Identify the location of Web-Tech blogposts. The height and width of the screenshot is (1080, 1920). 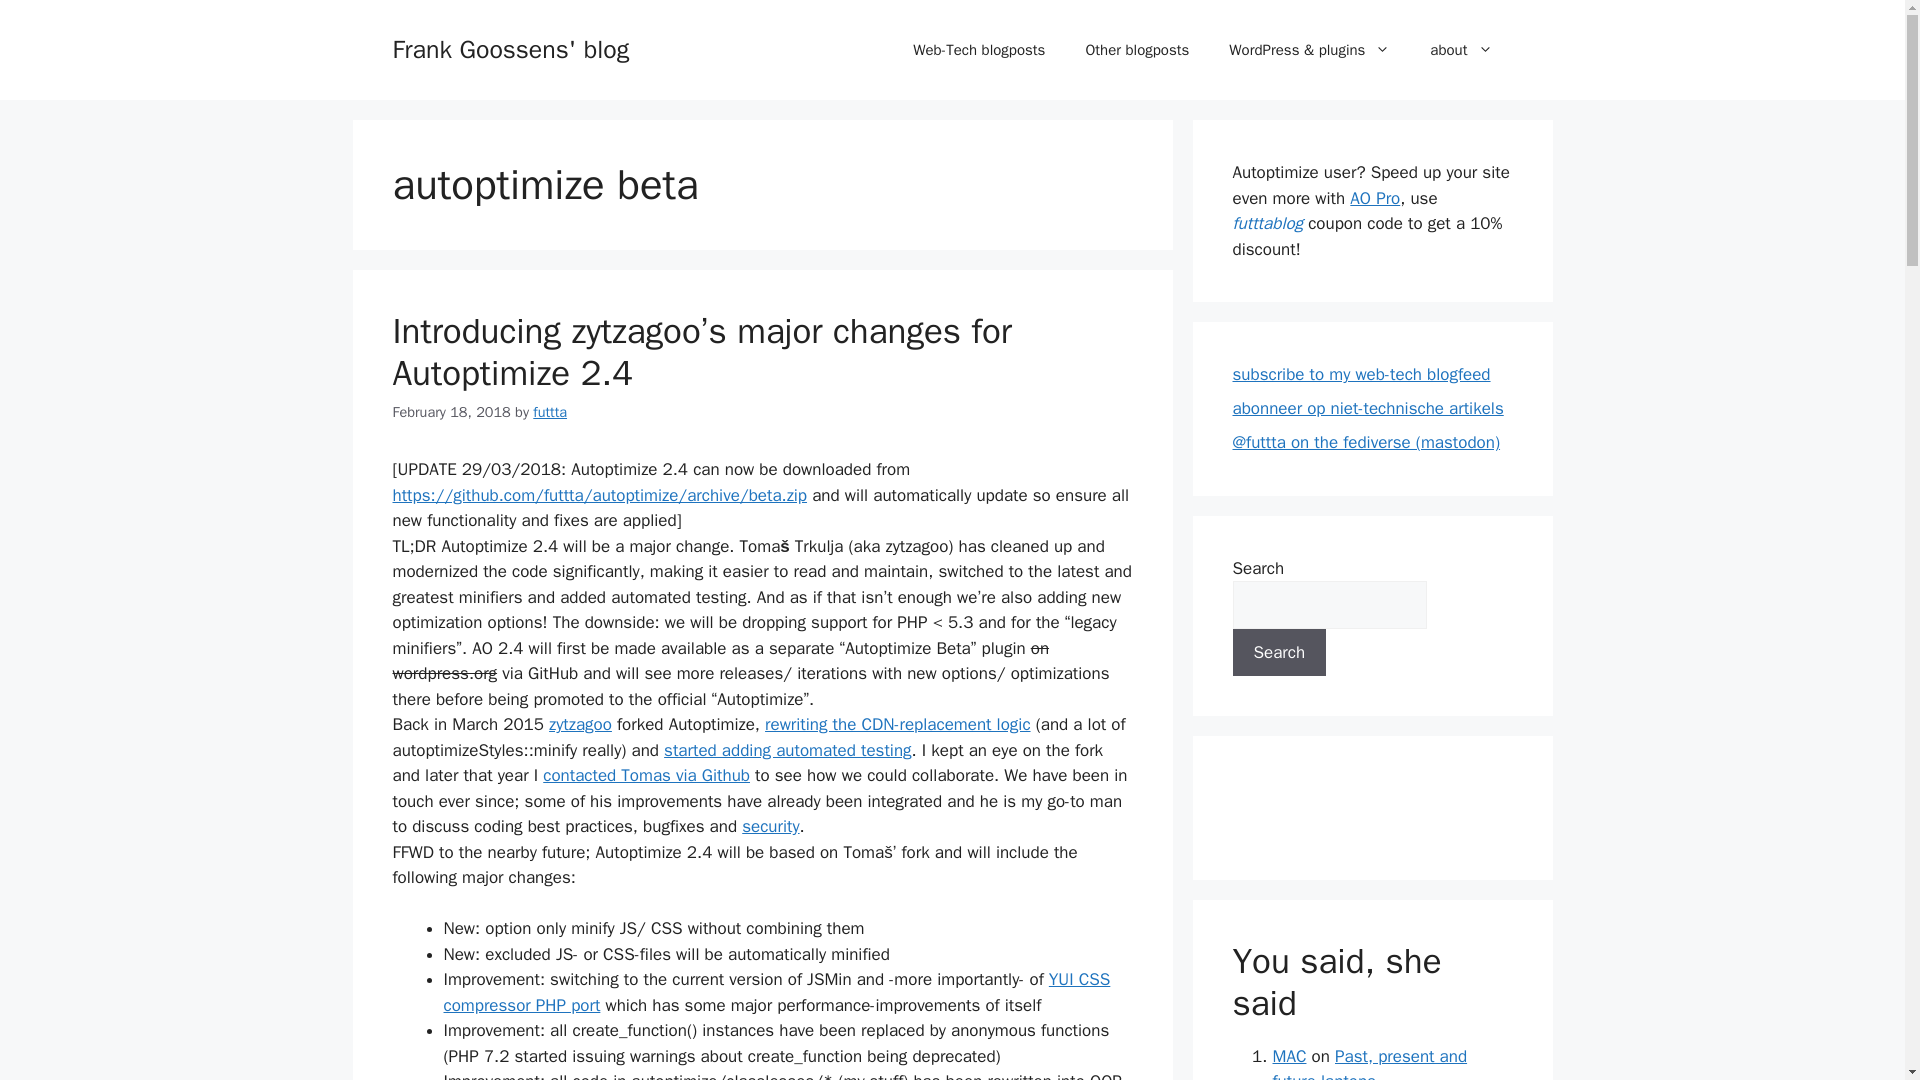
(978, 50).